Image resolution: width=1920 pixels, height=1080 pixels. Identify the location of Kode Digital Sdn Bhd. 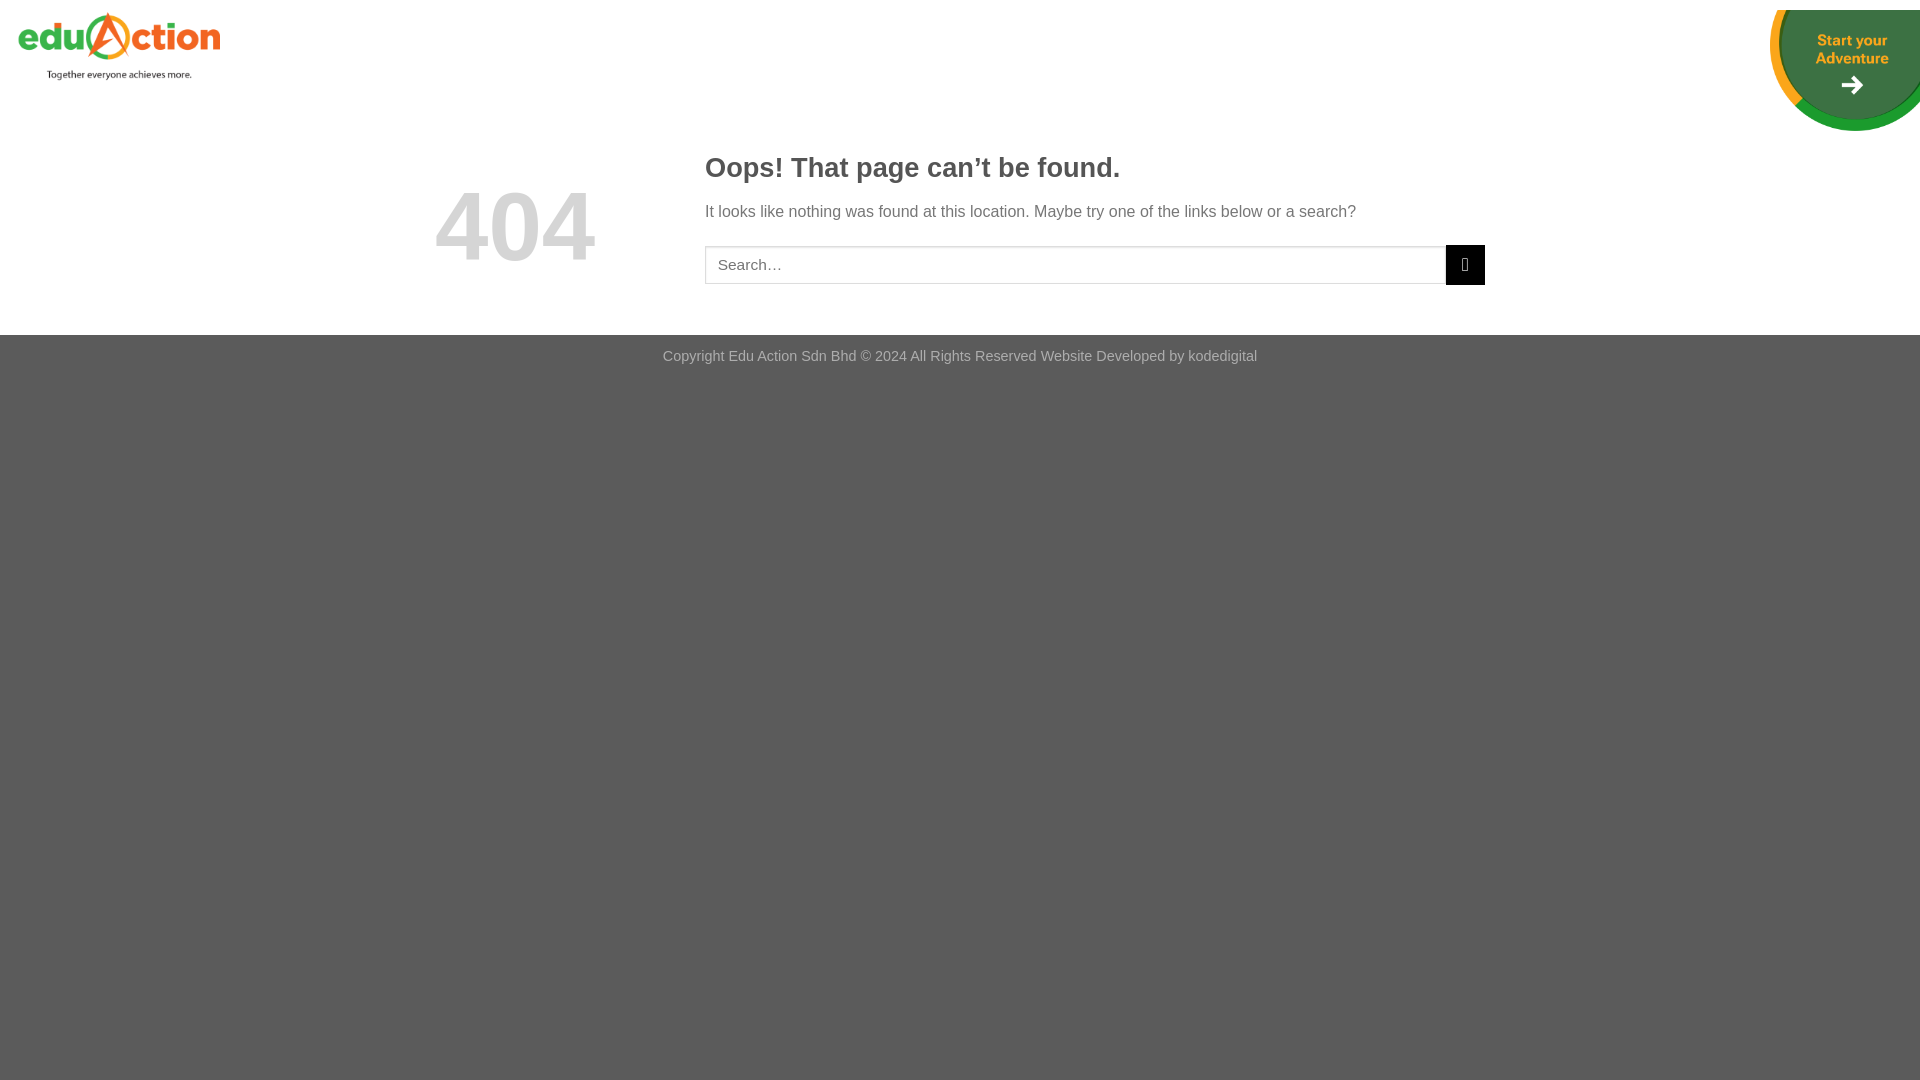
(1148, 355).